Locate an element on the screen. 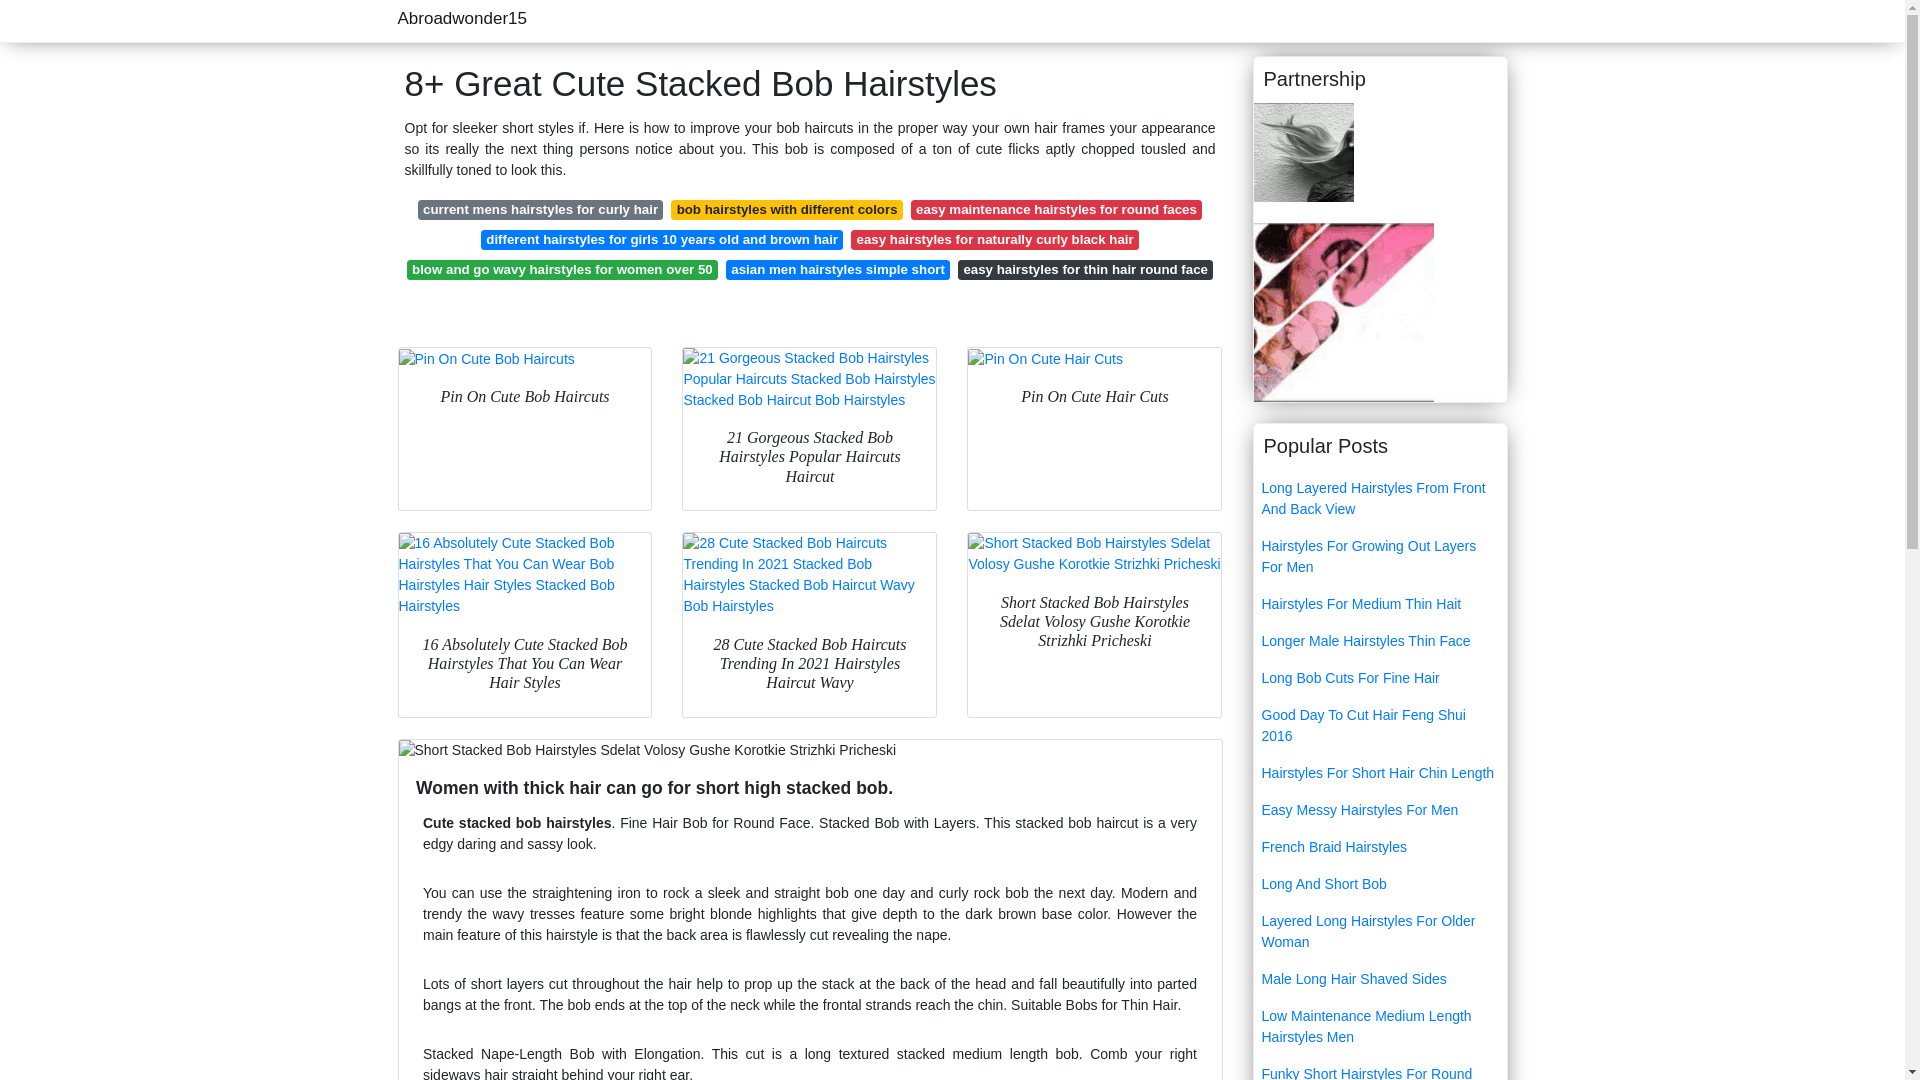 The image size is (1920, 1080). Hairstyles For Medium Thin Hait is located at coordinates (1380, 604).